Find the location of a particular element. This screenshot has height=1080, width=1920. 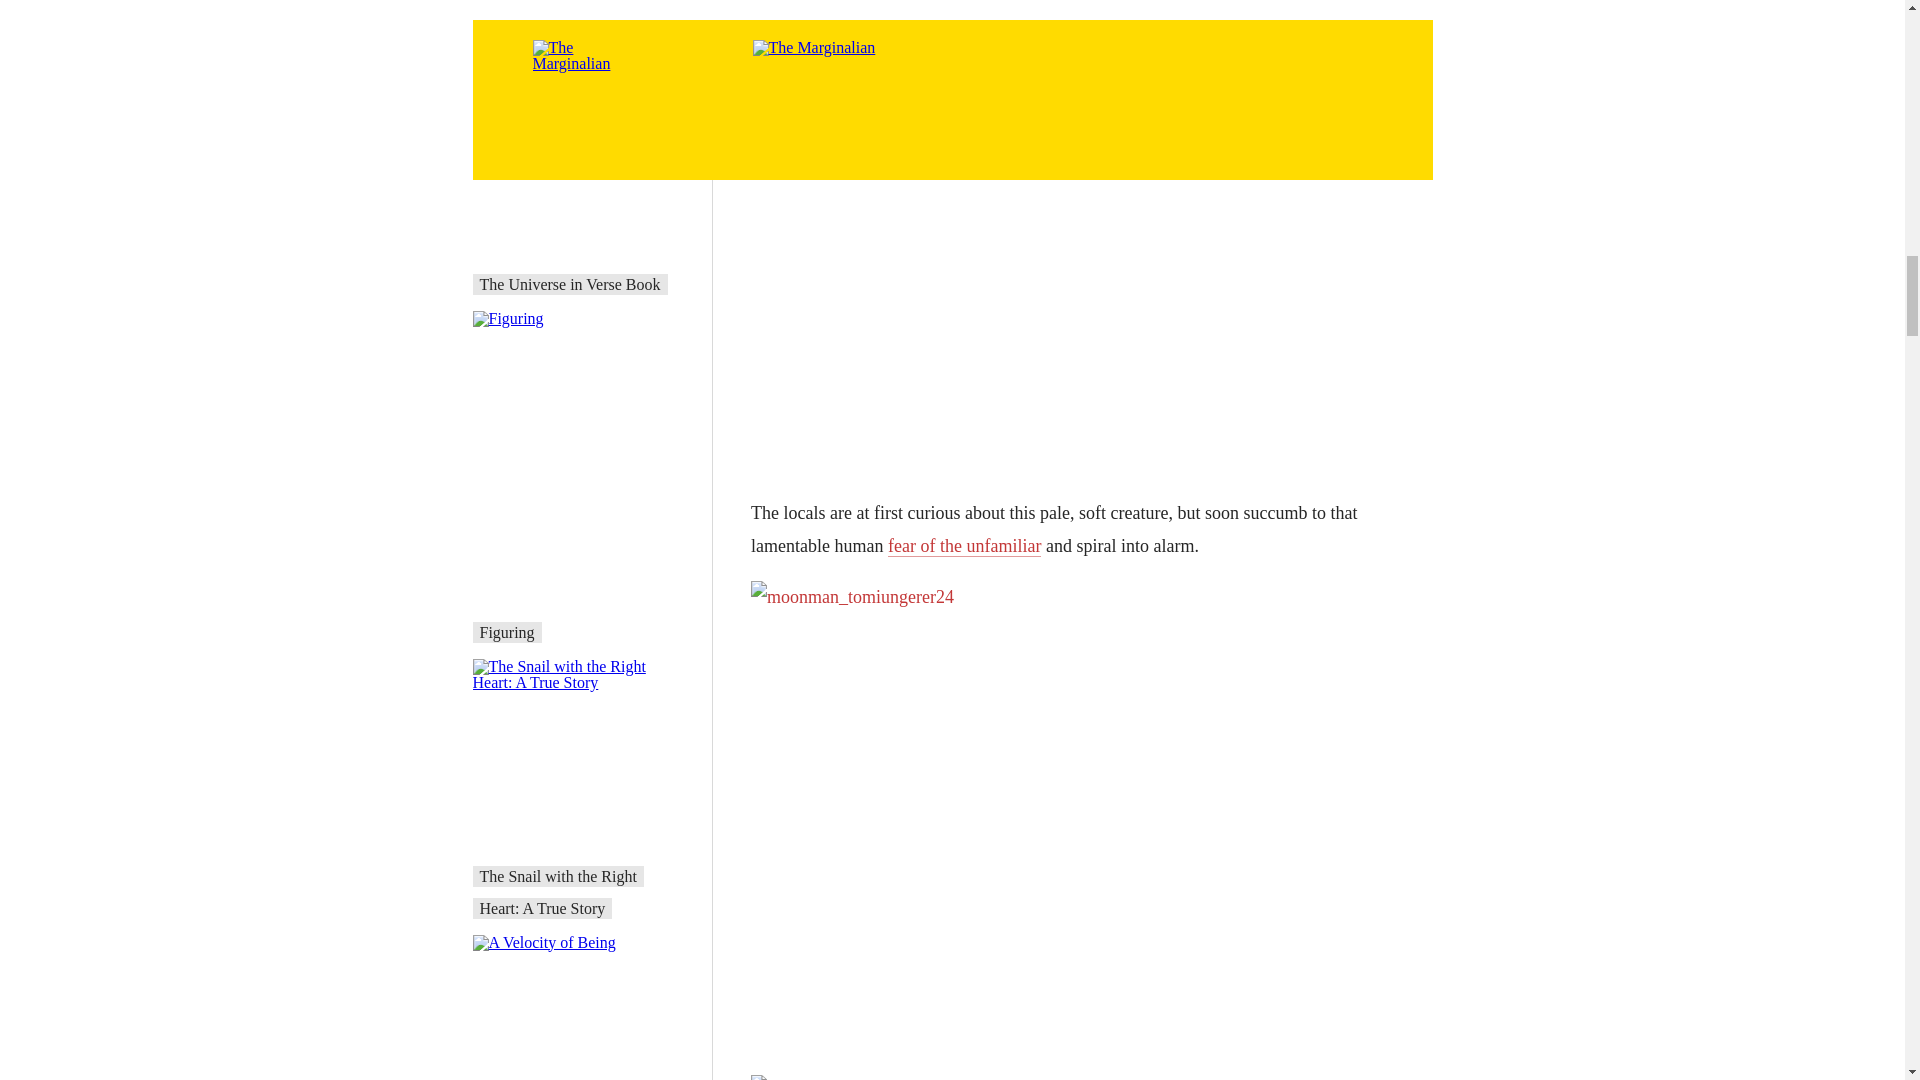

Figuring is located at coordinates (508, 632).